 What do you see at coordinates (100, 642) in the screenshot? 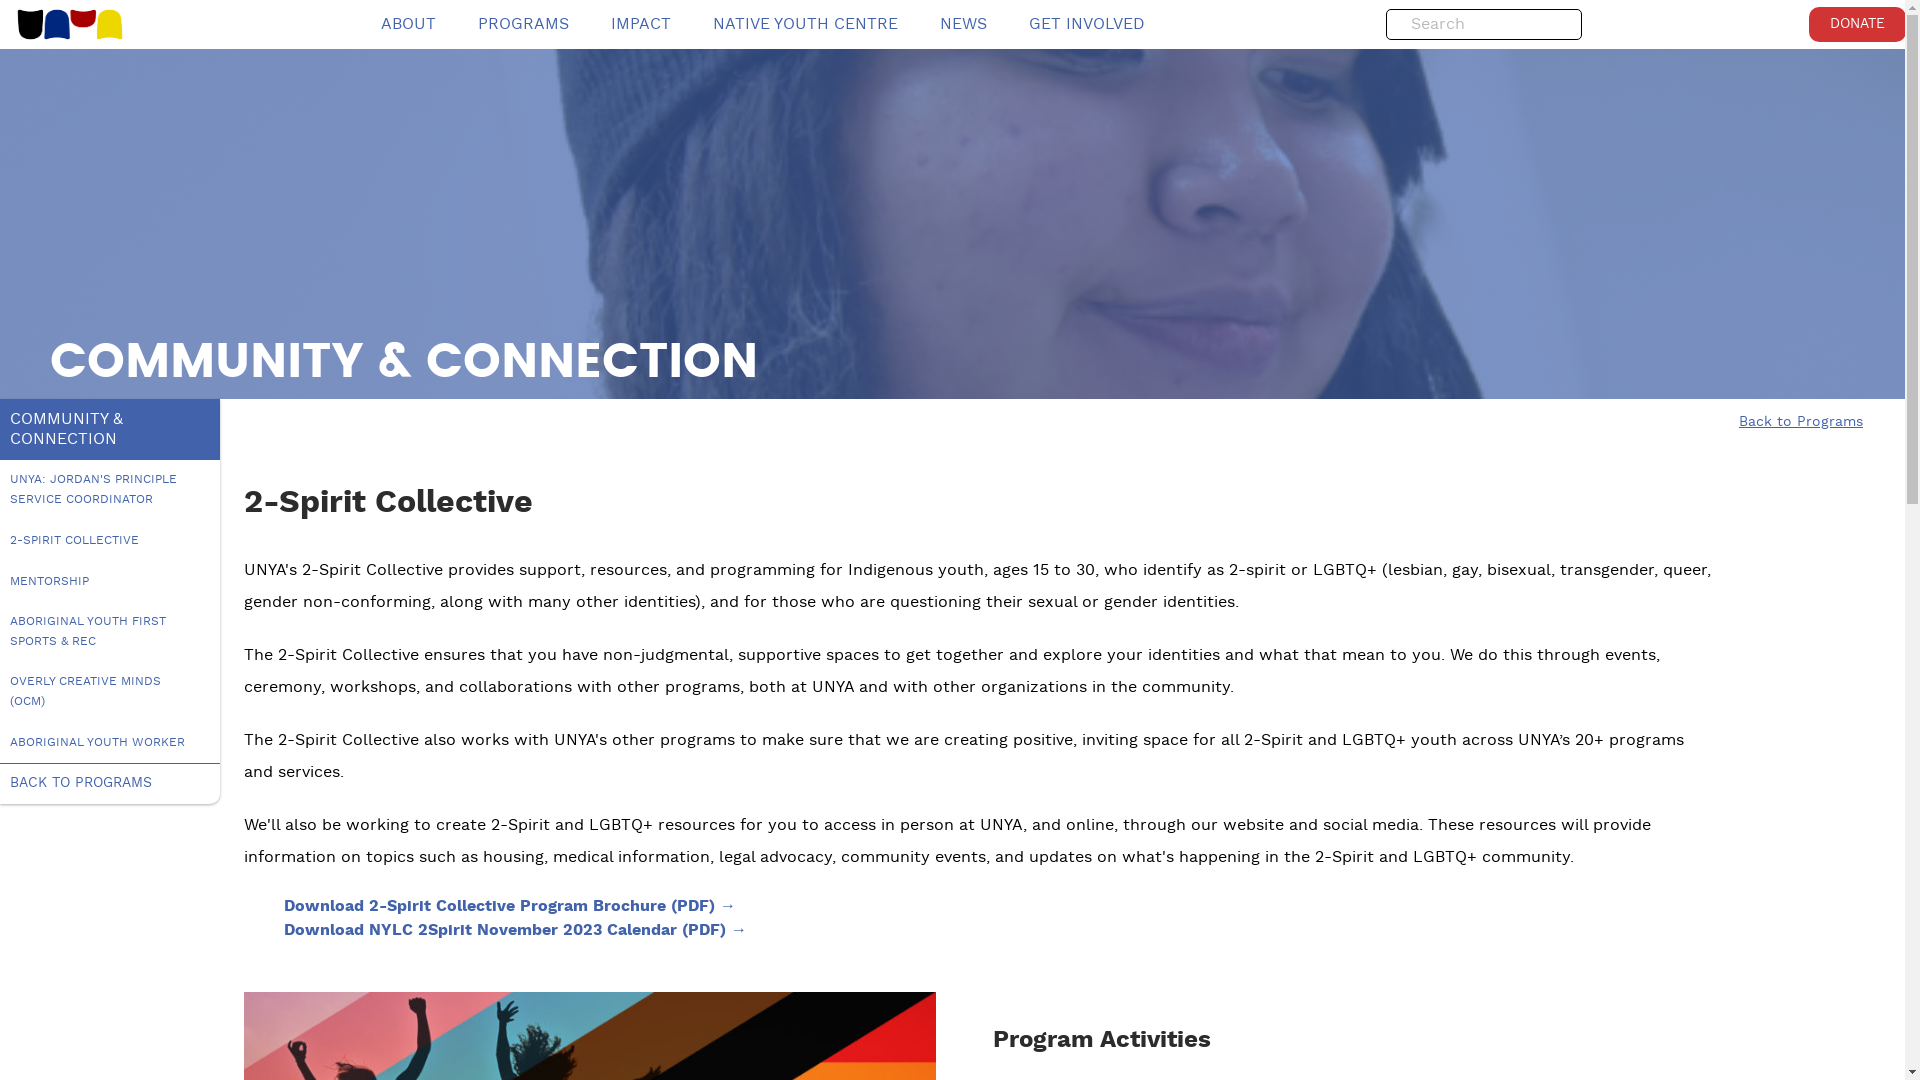
I see `ABORIGINAL YOUTH FIRST SPORTS & REC` at bounding box center [100, 642].